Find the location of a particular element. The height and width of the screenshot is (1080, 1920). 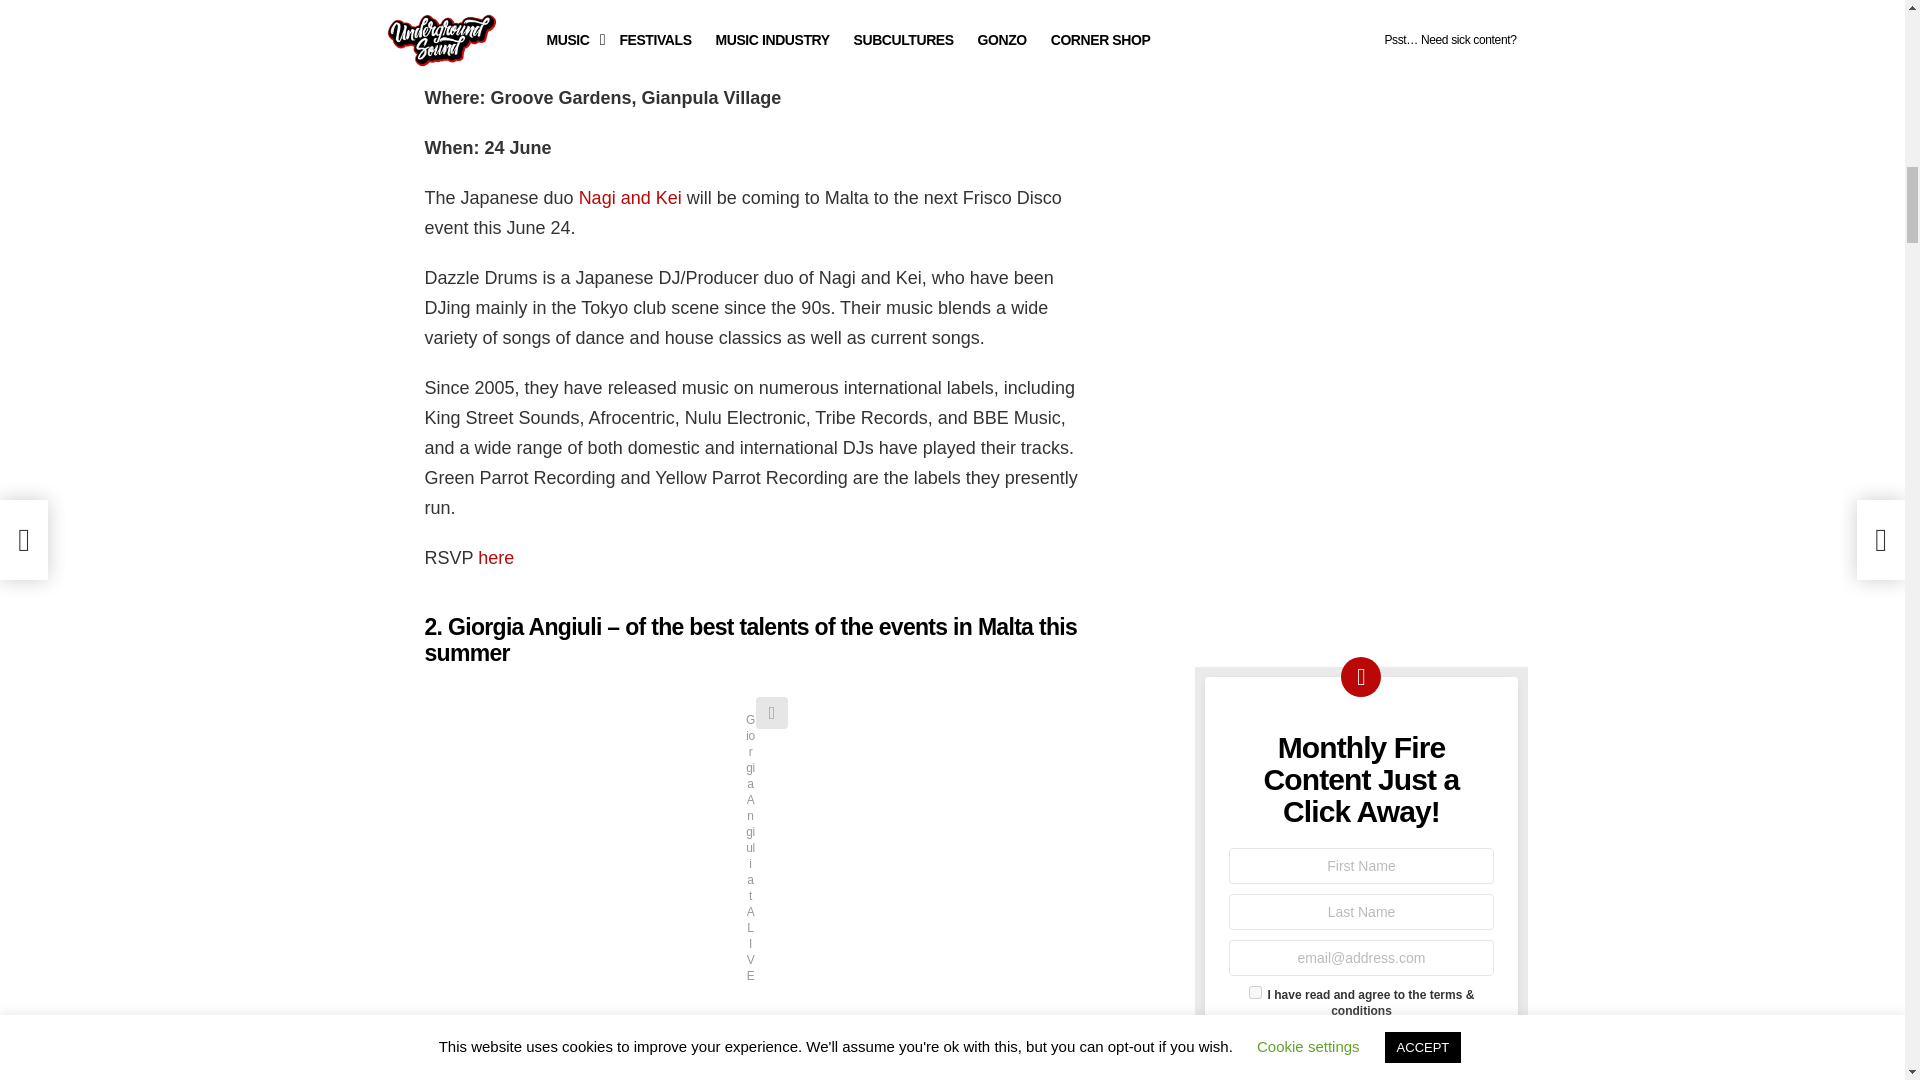

1 is located at coordinates (1255, 992).